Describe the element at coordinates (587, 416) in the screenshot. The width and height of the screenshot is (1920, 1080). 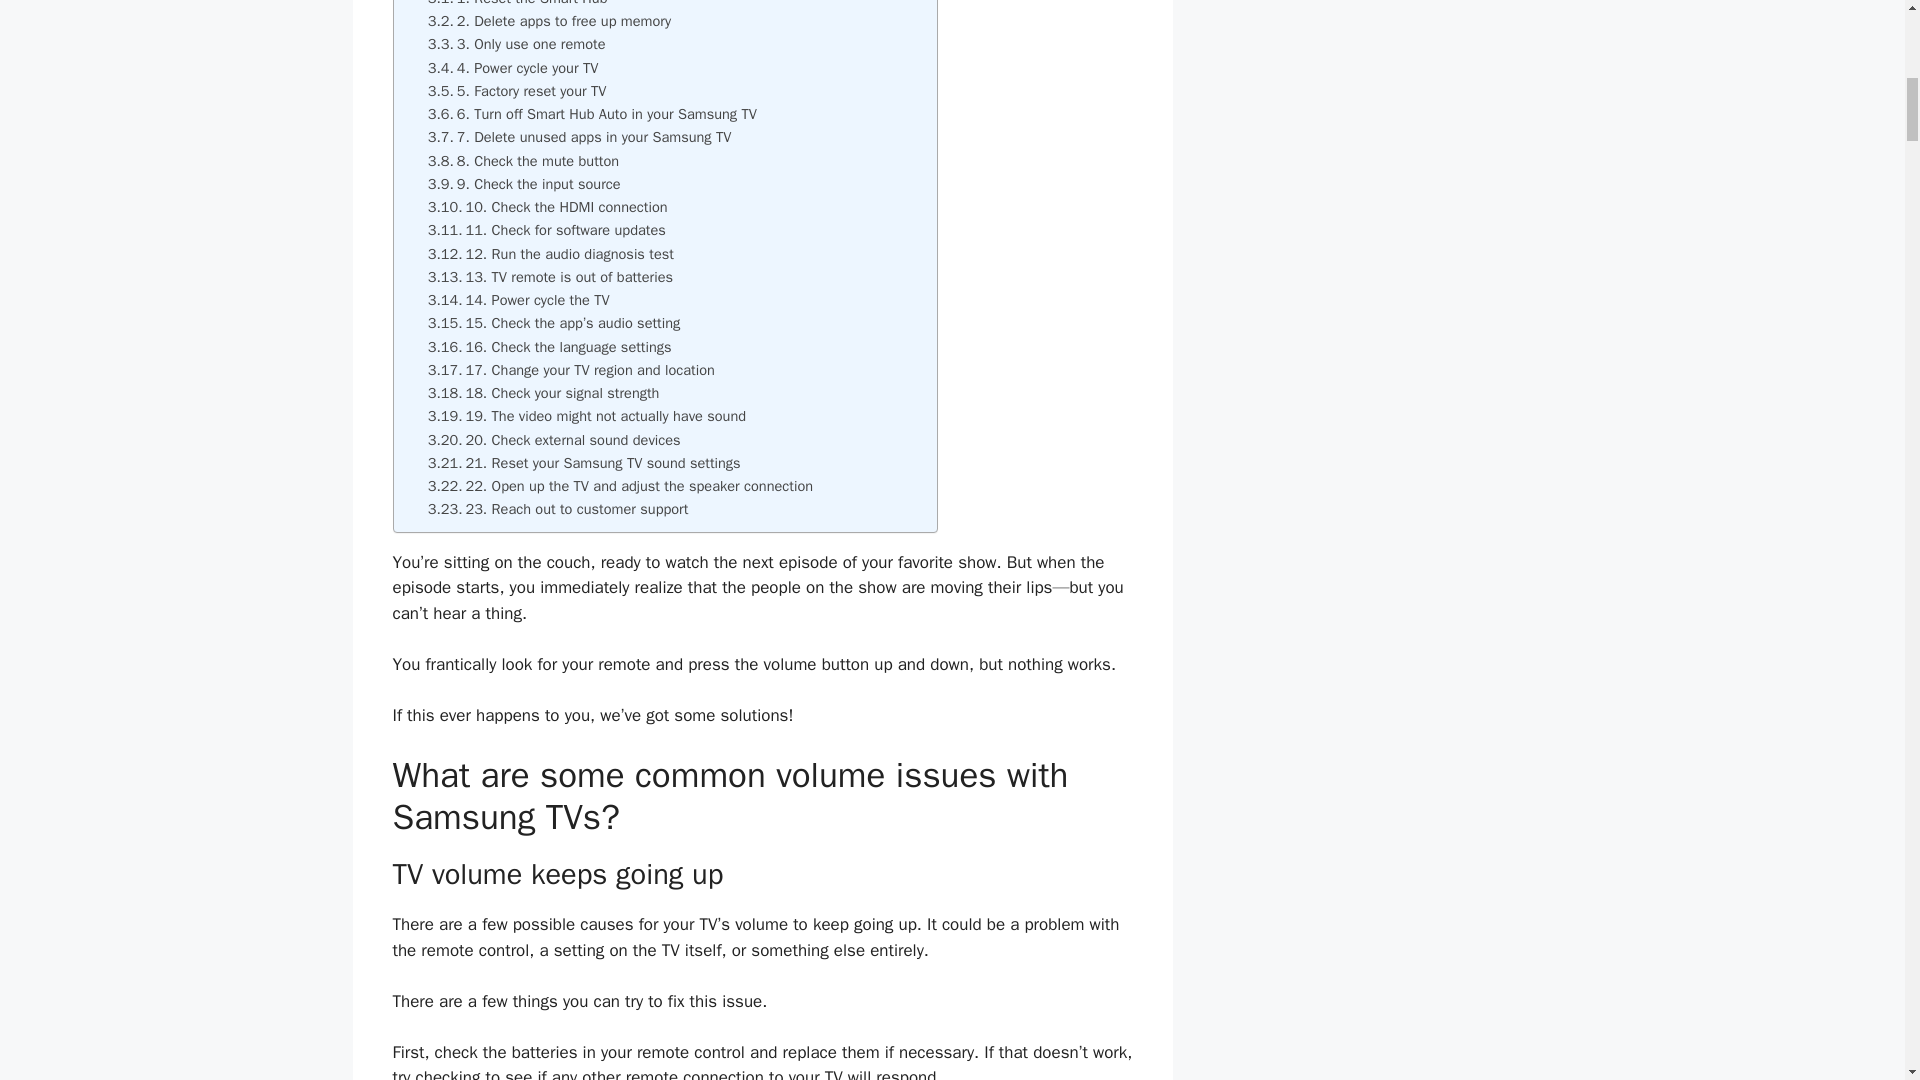
I see `19. The video might not actually have sound` at that location.